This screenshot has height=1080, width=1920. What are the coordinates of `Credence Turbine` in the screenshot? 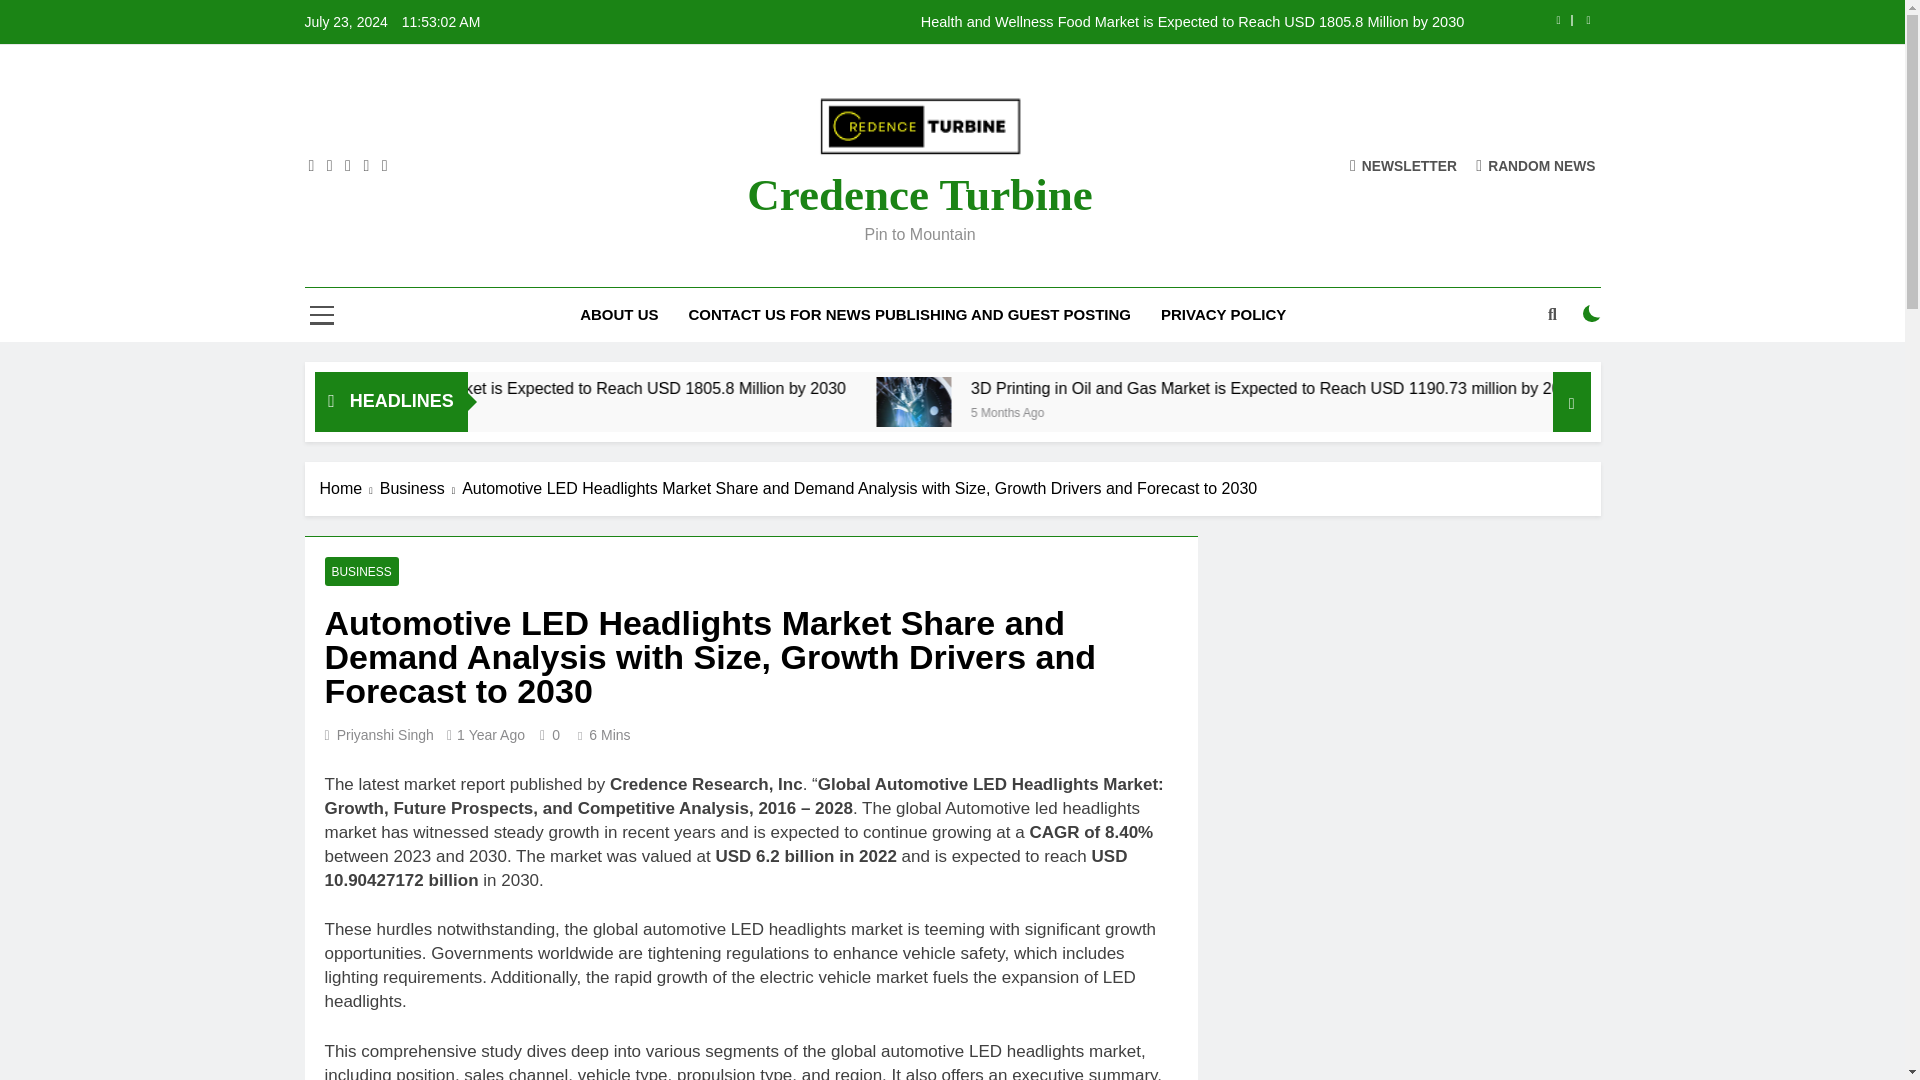 It's located at (919, 194).